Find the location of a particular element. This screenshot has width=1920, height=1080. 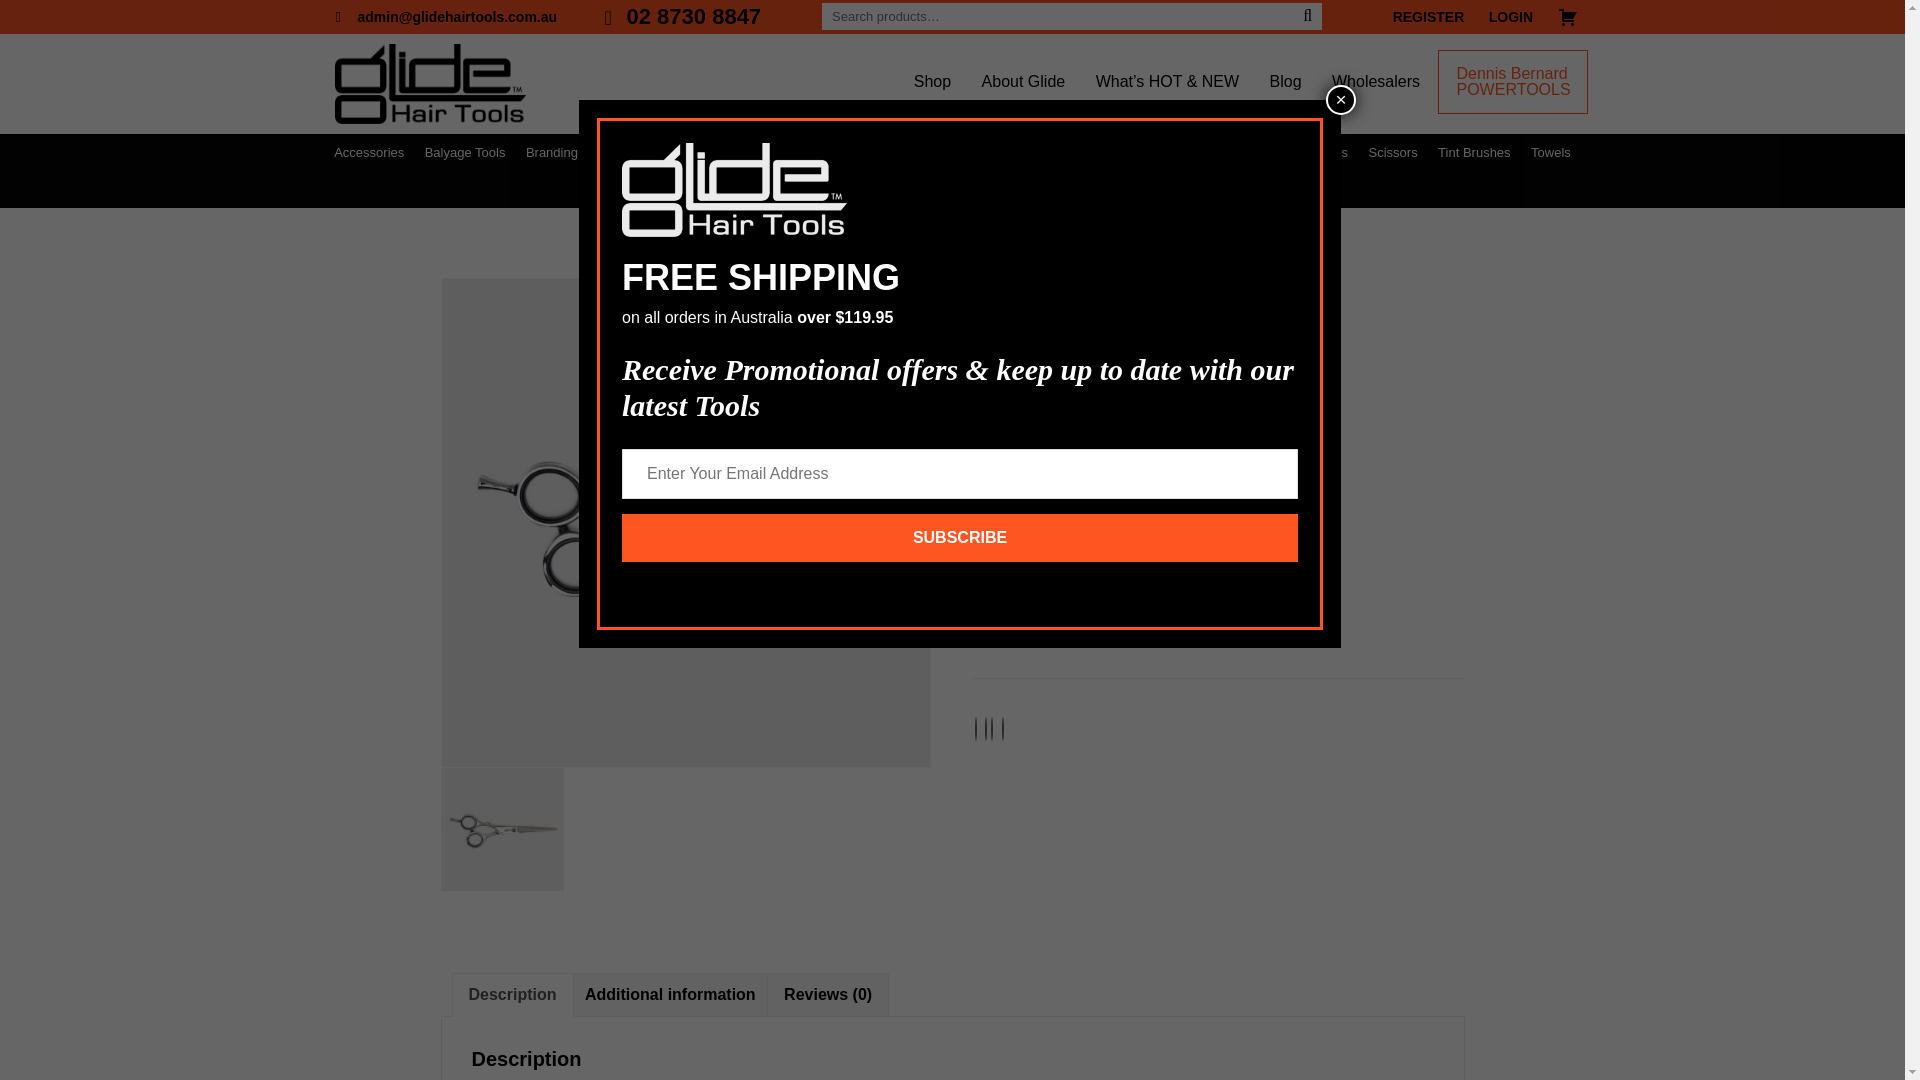

Blog is located at coordinates (1286, 82).